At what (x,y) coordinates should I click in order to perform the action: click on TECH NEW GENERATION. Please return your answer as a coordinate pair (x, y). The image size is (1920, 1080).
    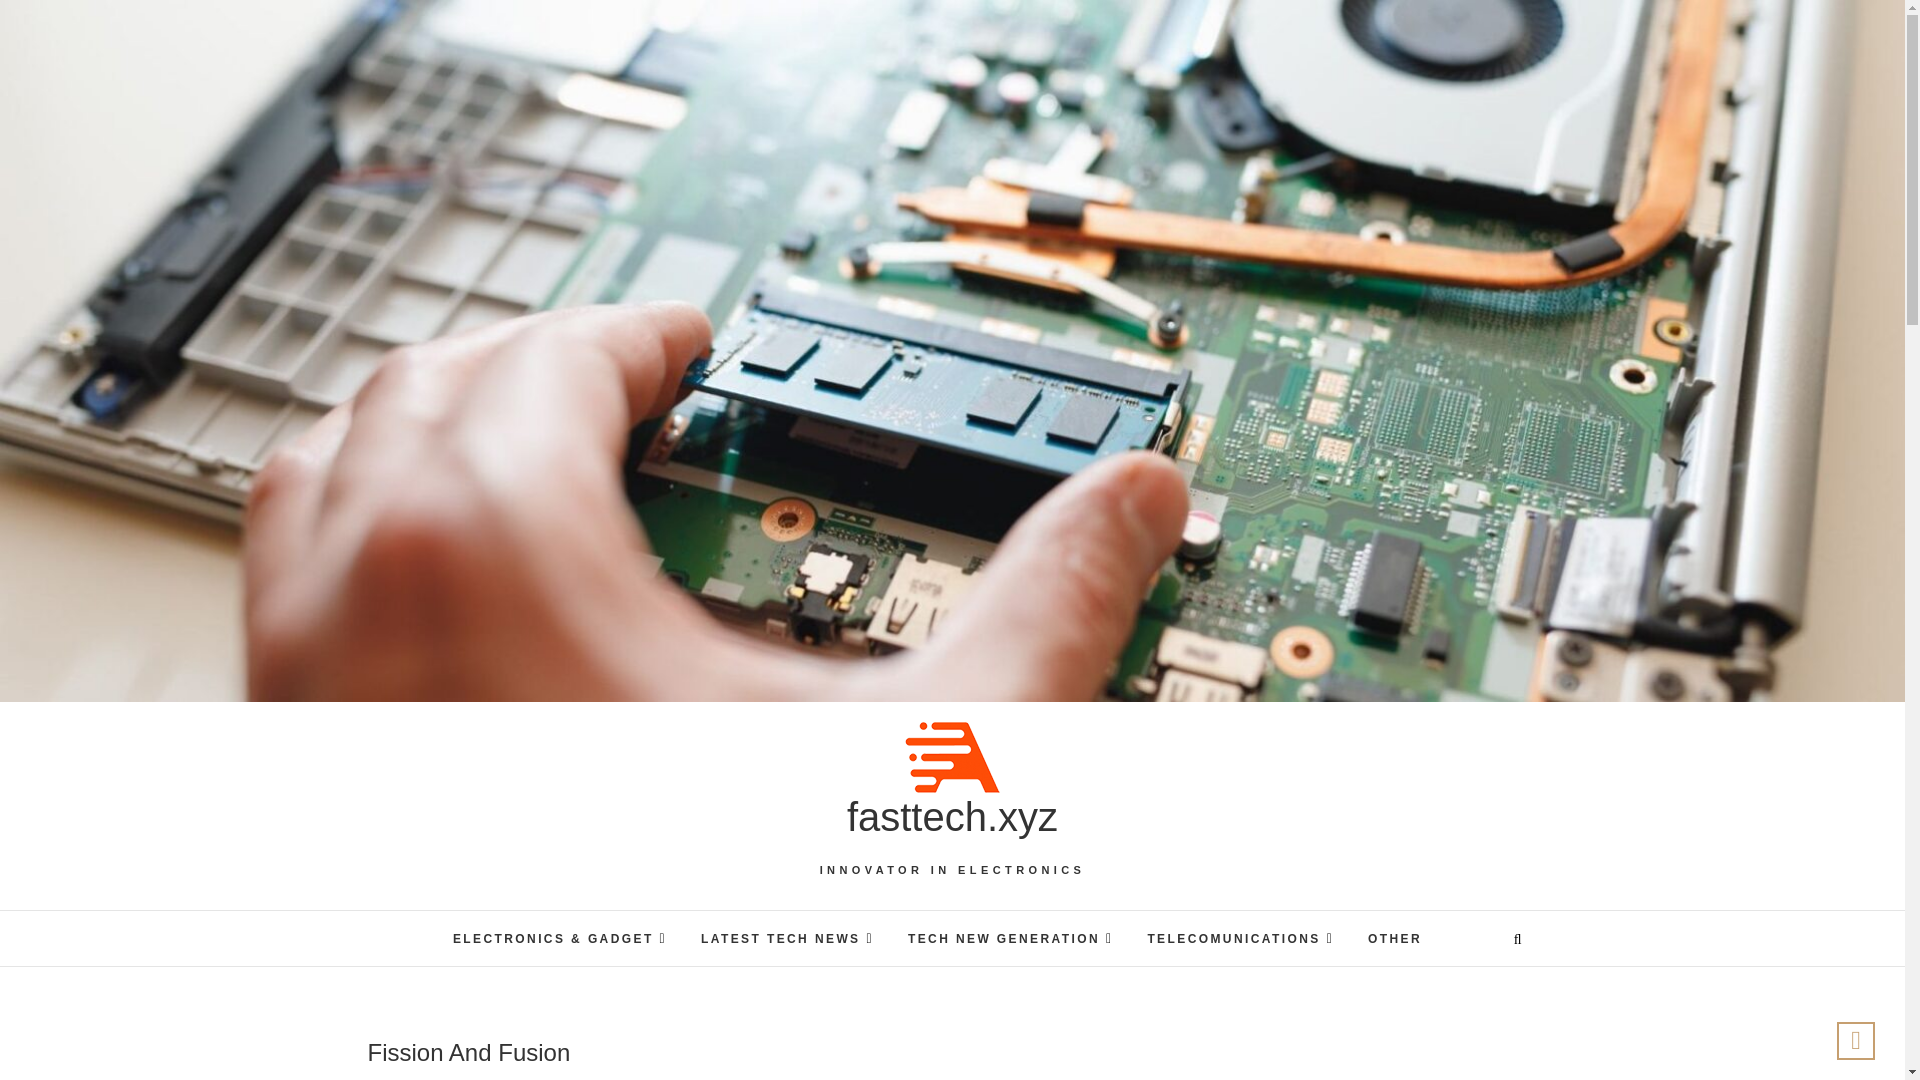
    Looking at the image, I should click on (1010, 938).